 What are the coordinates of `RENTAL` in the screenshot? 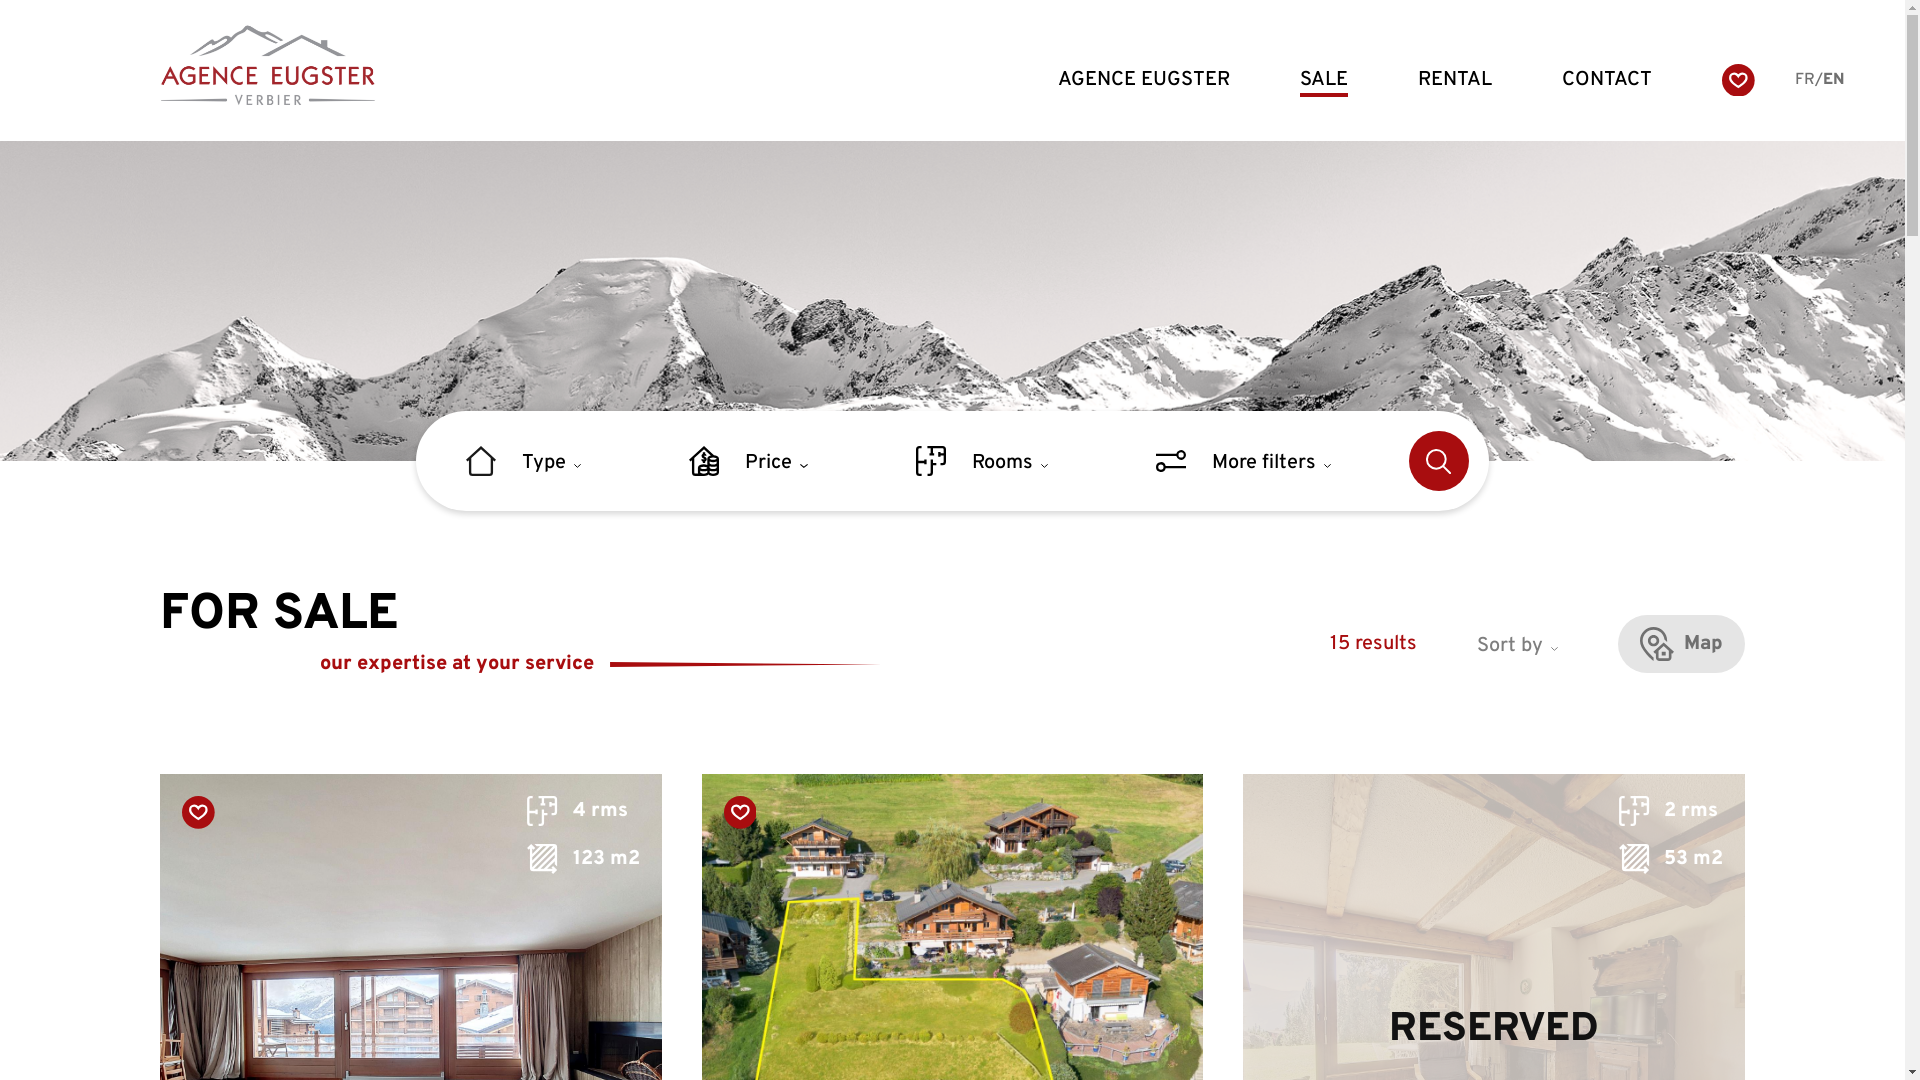 It's located at (1455, 80).